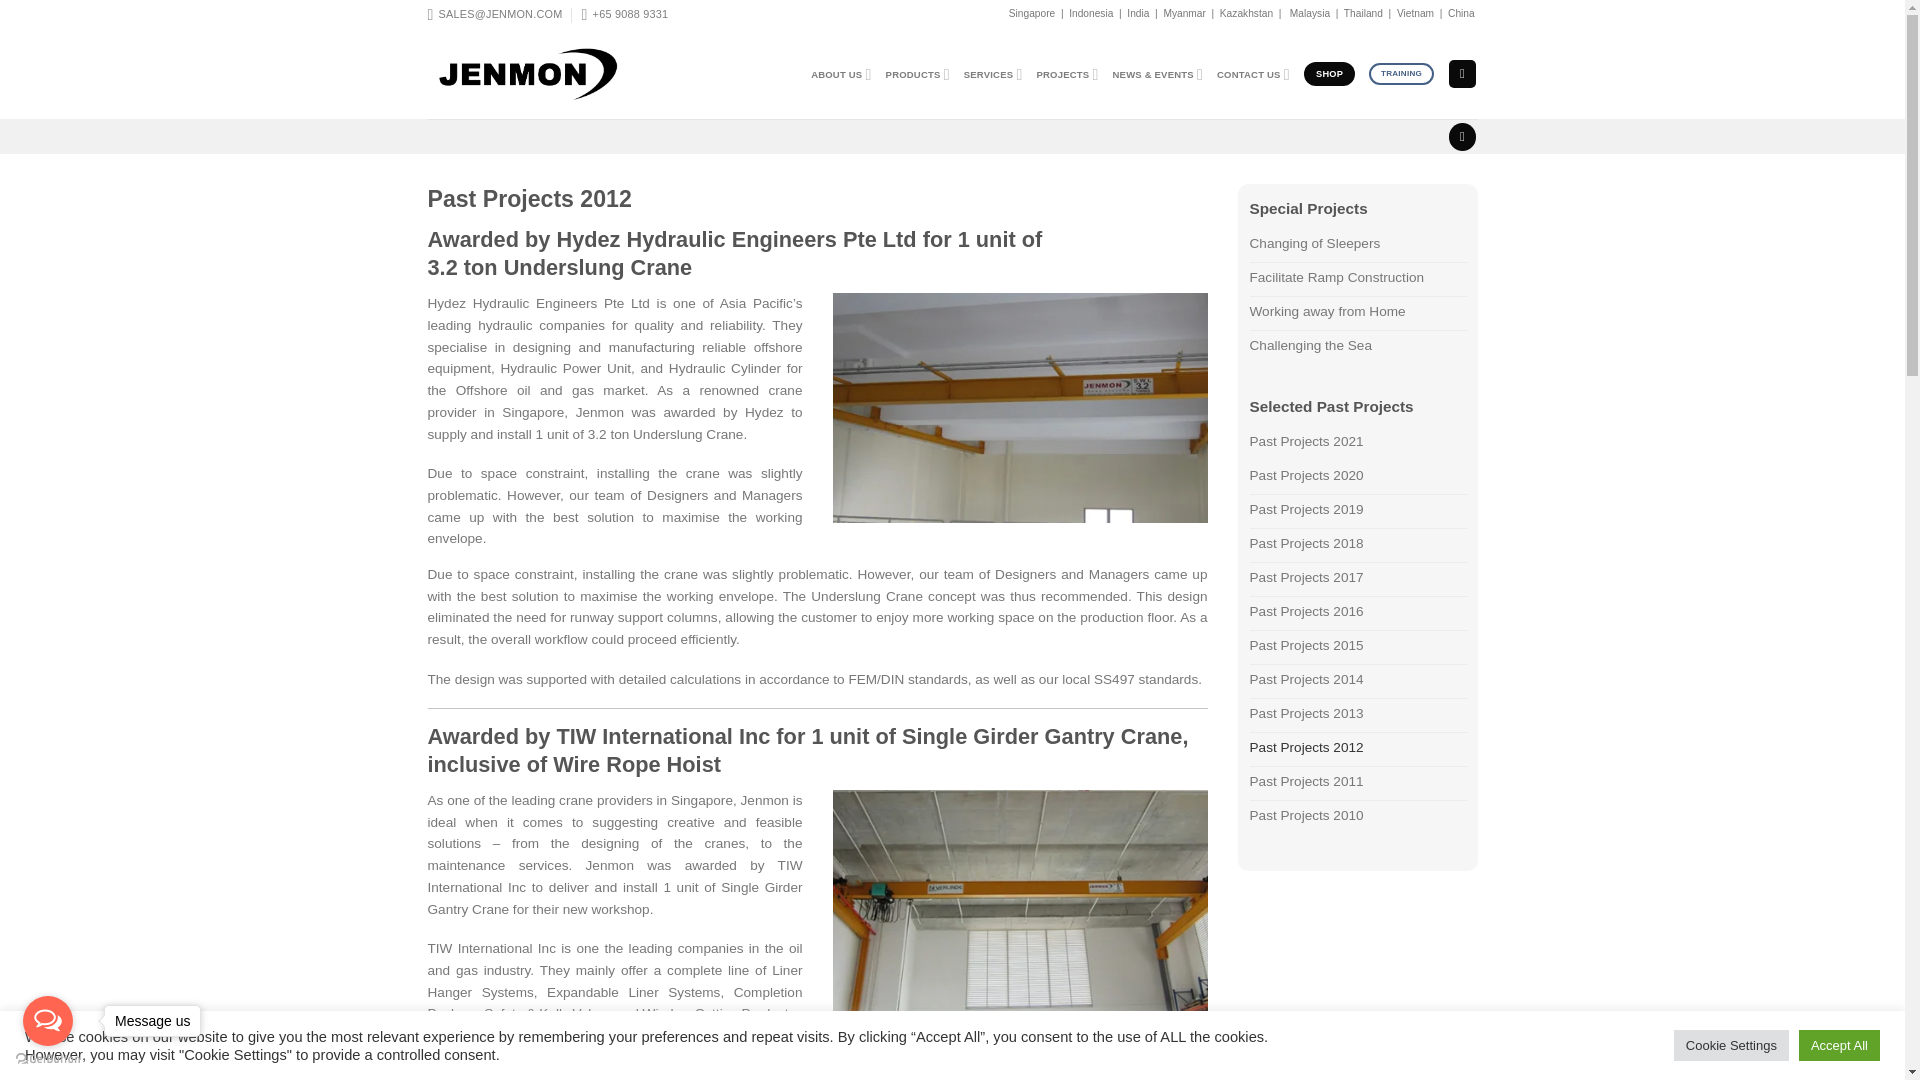 This screenshot has height=1080, width=1920. I want to click on Cart, so click(1462, 74).